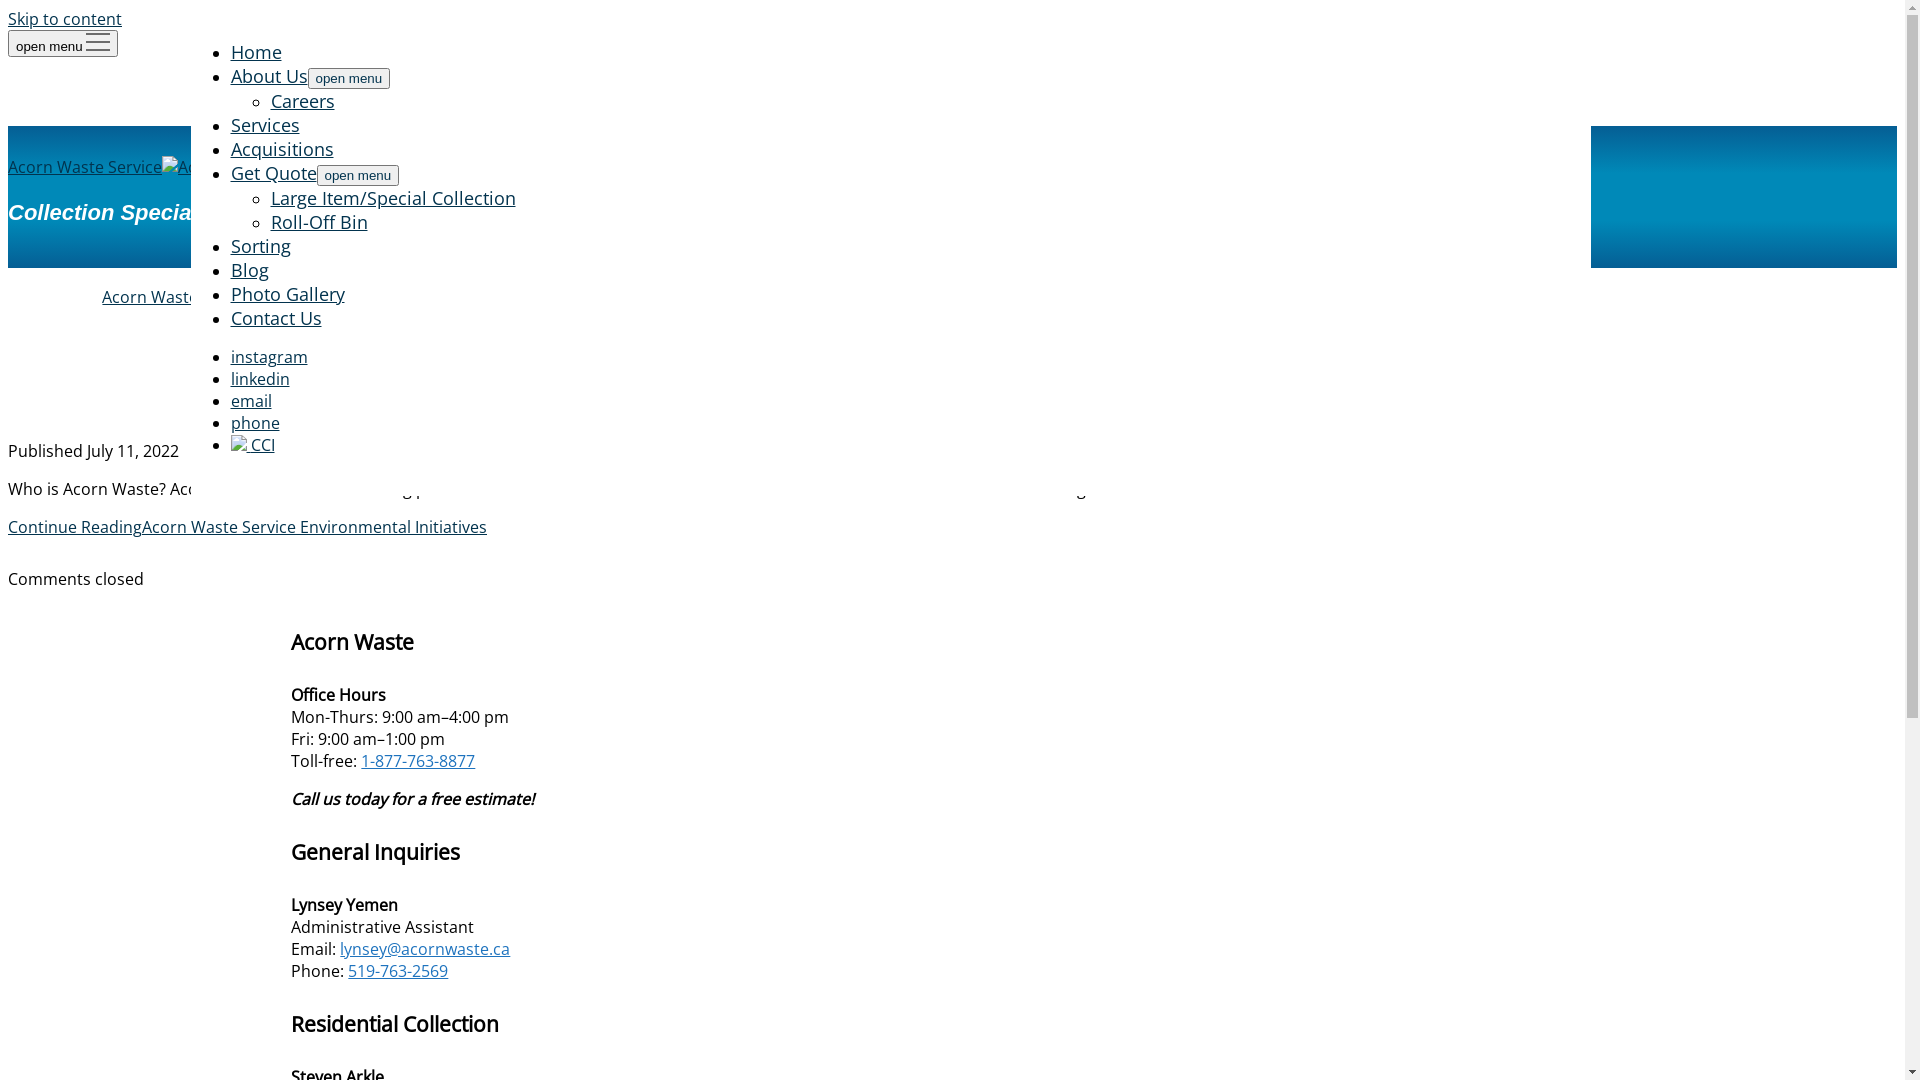 Image resolution: width=1920 pixels, height=1080 pixels. I want to click on 519-763-2569, so click(398, 971).